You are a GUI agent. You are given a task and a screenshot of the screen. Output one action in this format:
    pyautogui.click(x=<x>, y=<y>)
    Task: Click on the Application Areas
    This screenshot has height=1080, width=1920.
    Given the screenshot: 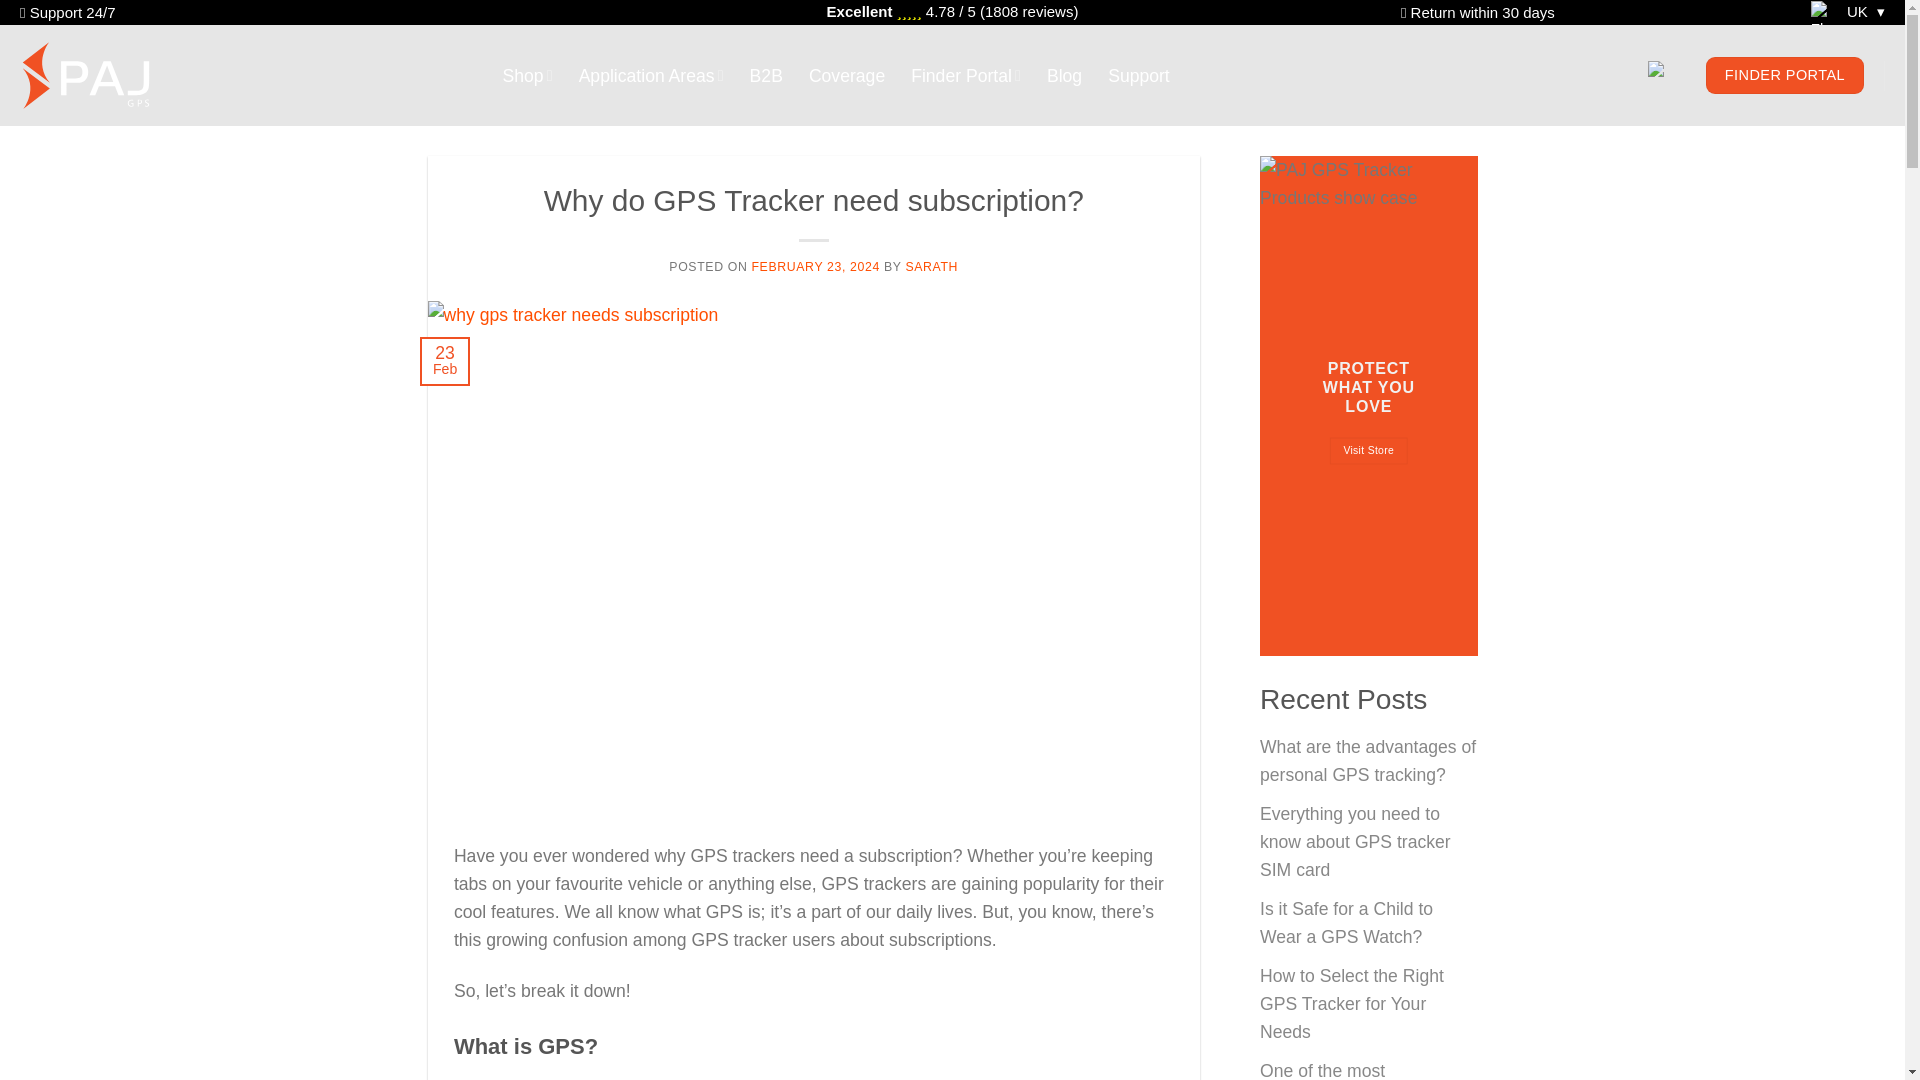 What is the action you would take?
    pyautogui.click(x=651, y=76)
    